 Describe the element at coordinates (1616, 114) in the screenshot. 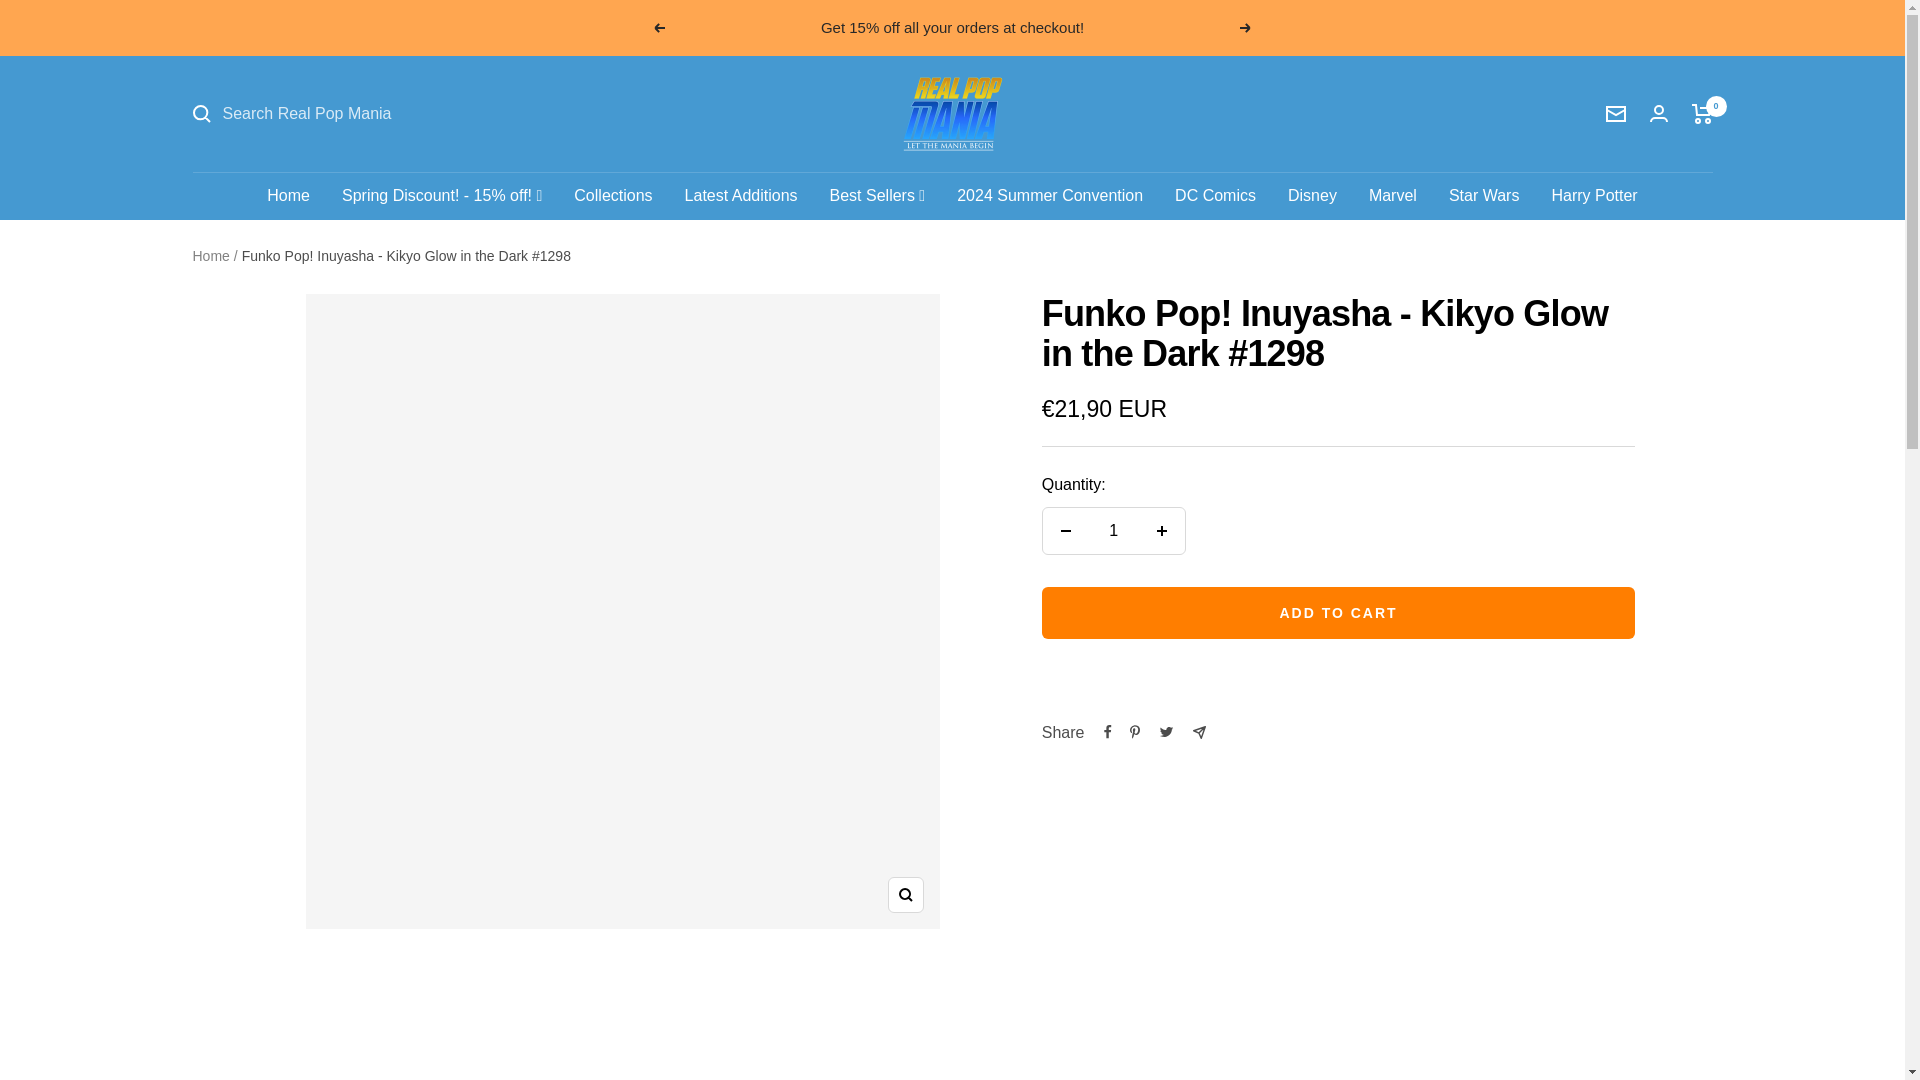

I see `Newsletter` at that location.